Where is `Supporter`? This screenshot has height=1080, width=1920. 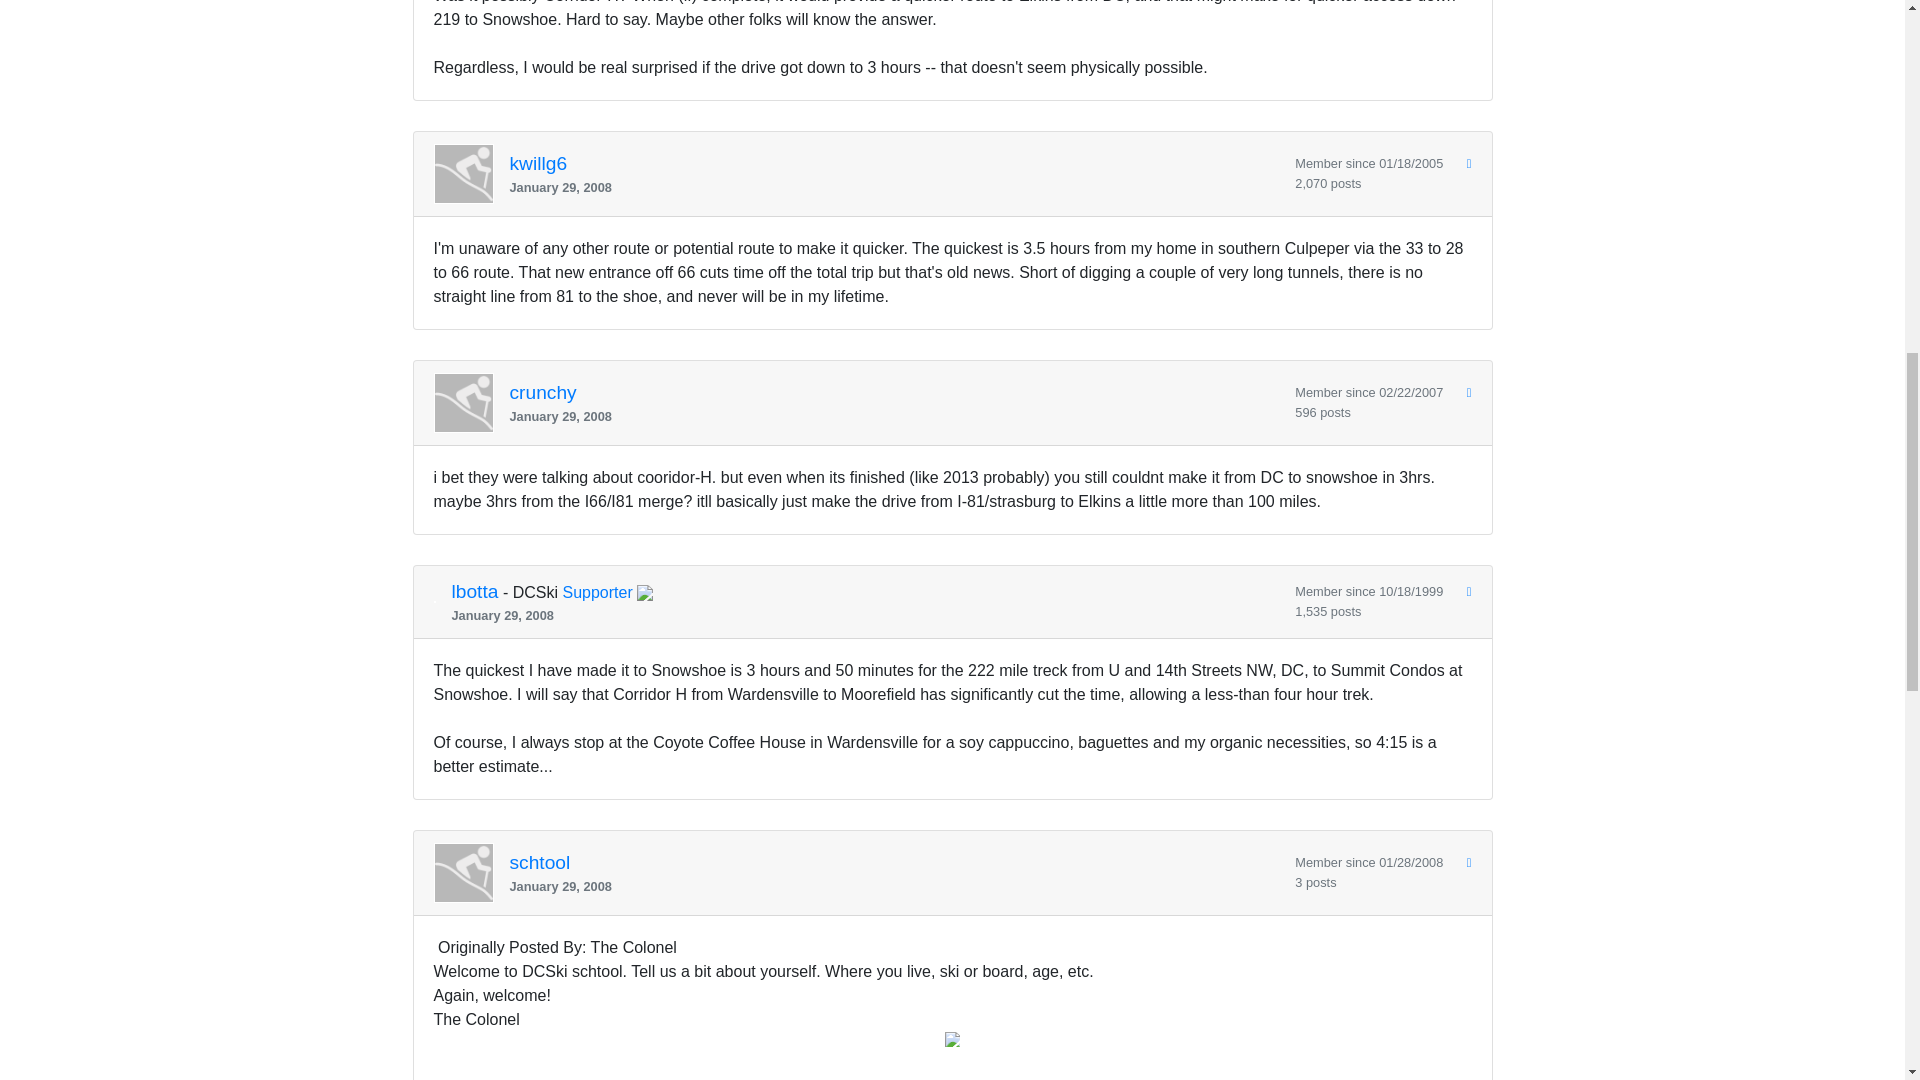
Supporter is located at coordinates (596, 592).